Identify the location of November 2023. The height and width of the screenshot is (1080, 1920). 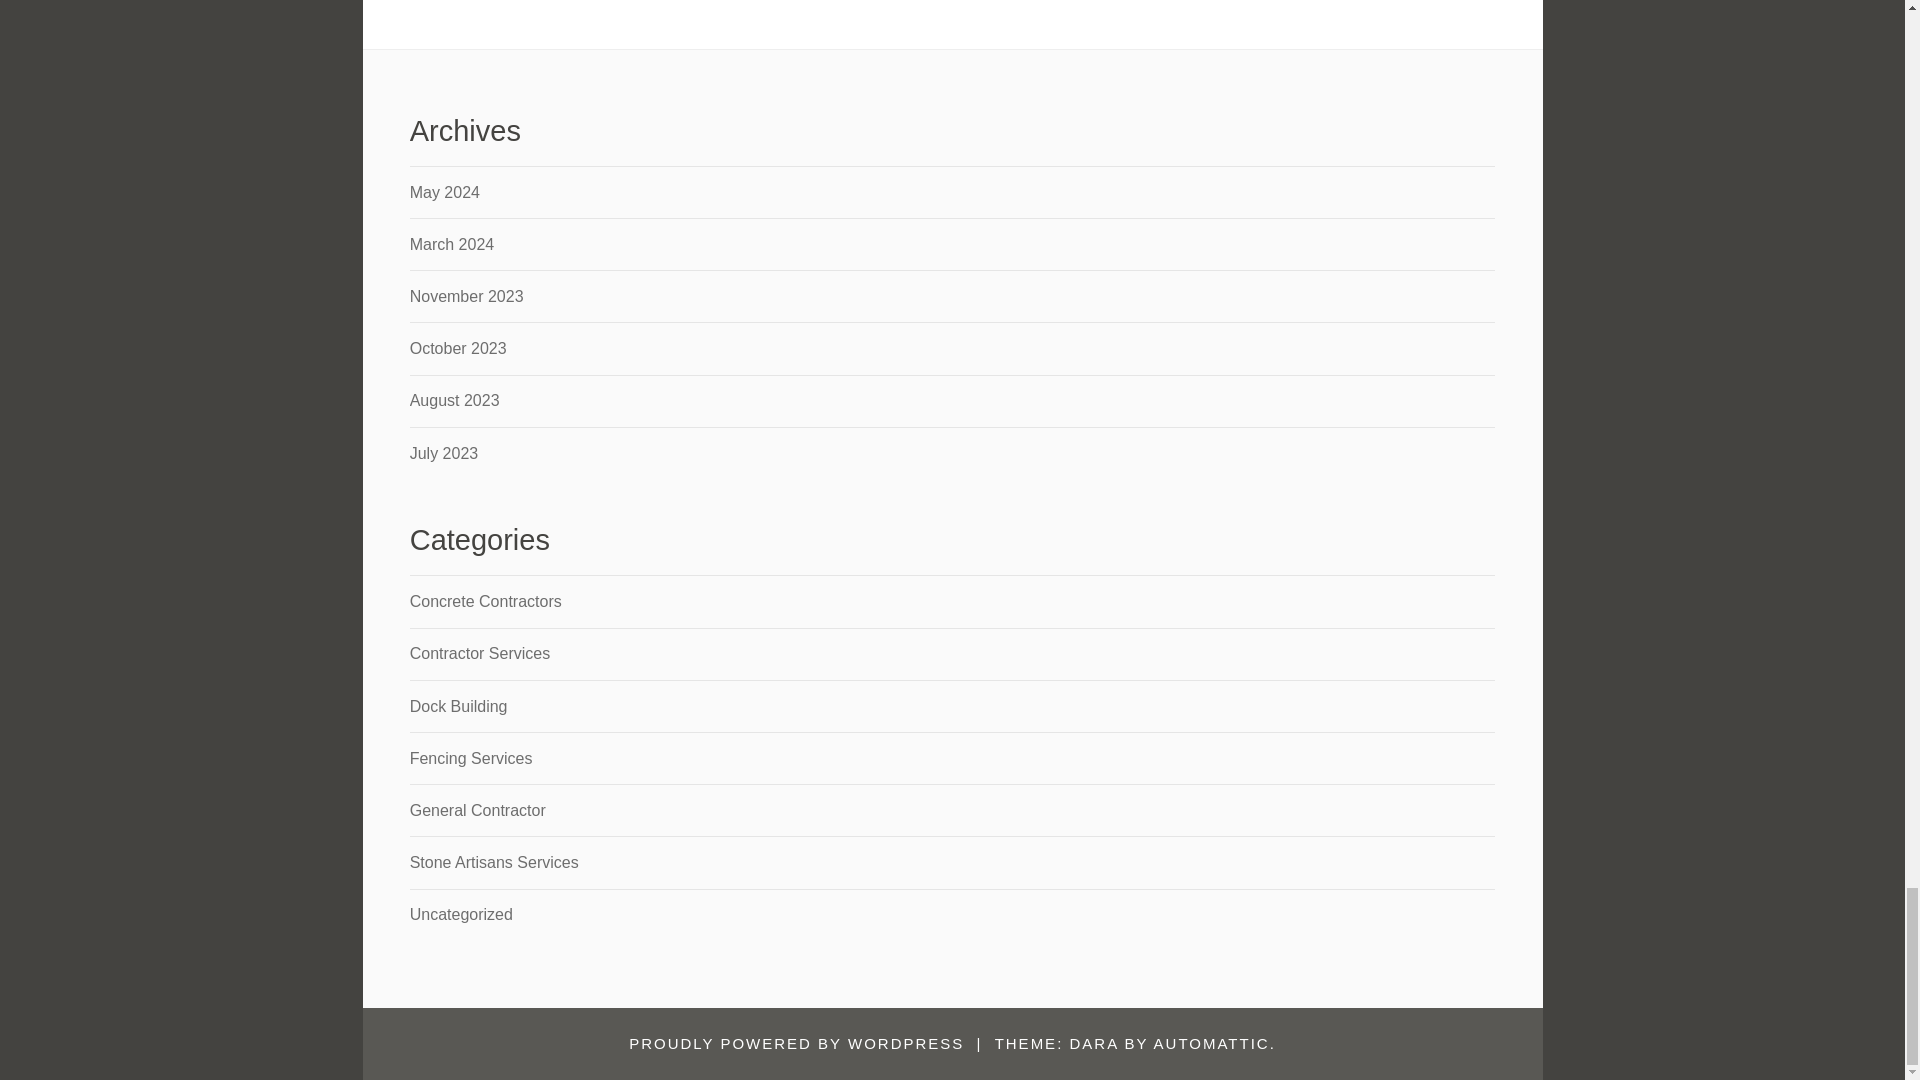
(467, 296).